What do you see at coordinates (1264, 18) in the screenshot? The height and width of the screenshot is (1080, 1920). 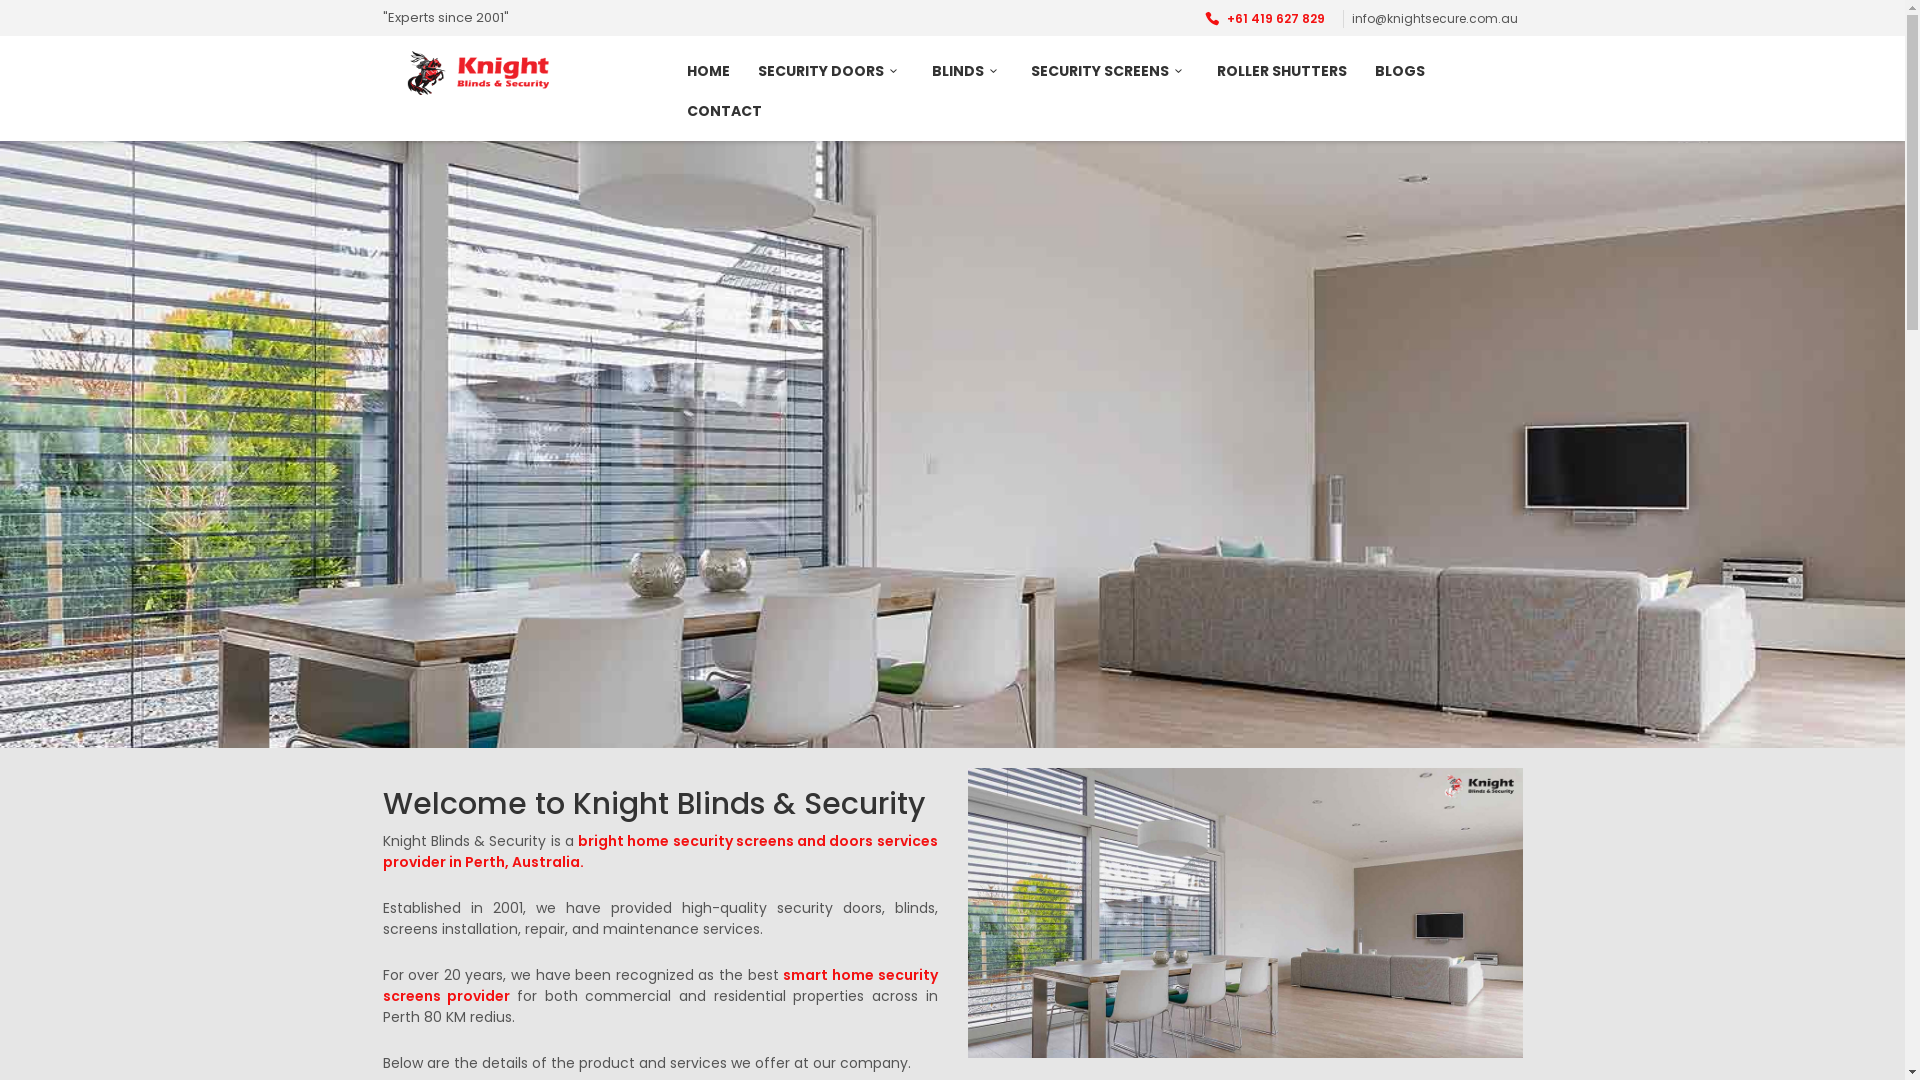 I see `+61 419 627 829` at bounding box center [1264, 18].